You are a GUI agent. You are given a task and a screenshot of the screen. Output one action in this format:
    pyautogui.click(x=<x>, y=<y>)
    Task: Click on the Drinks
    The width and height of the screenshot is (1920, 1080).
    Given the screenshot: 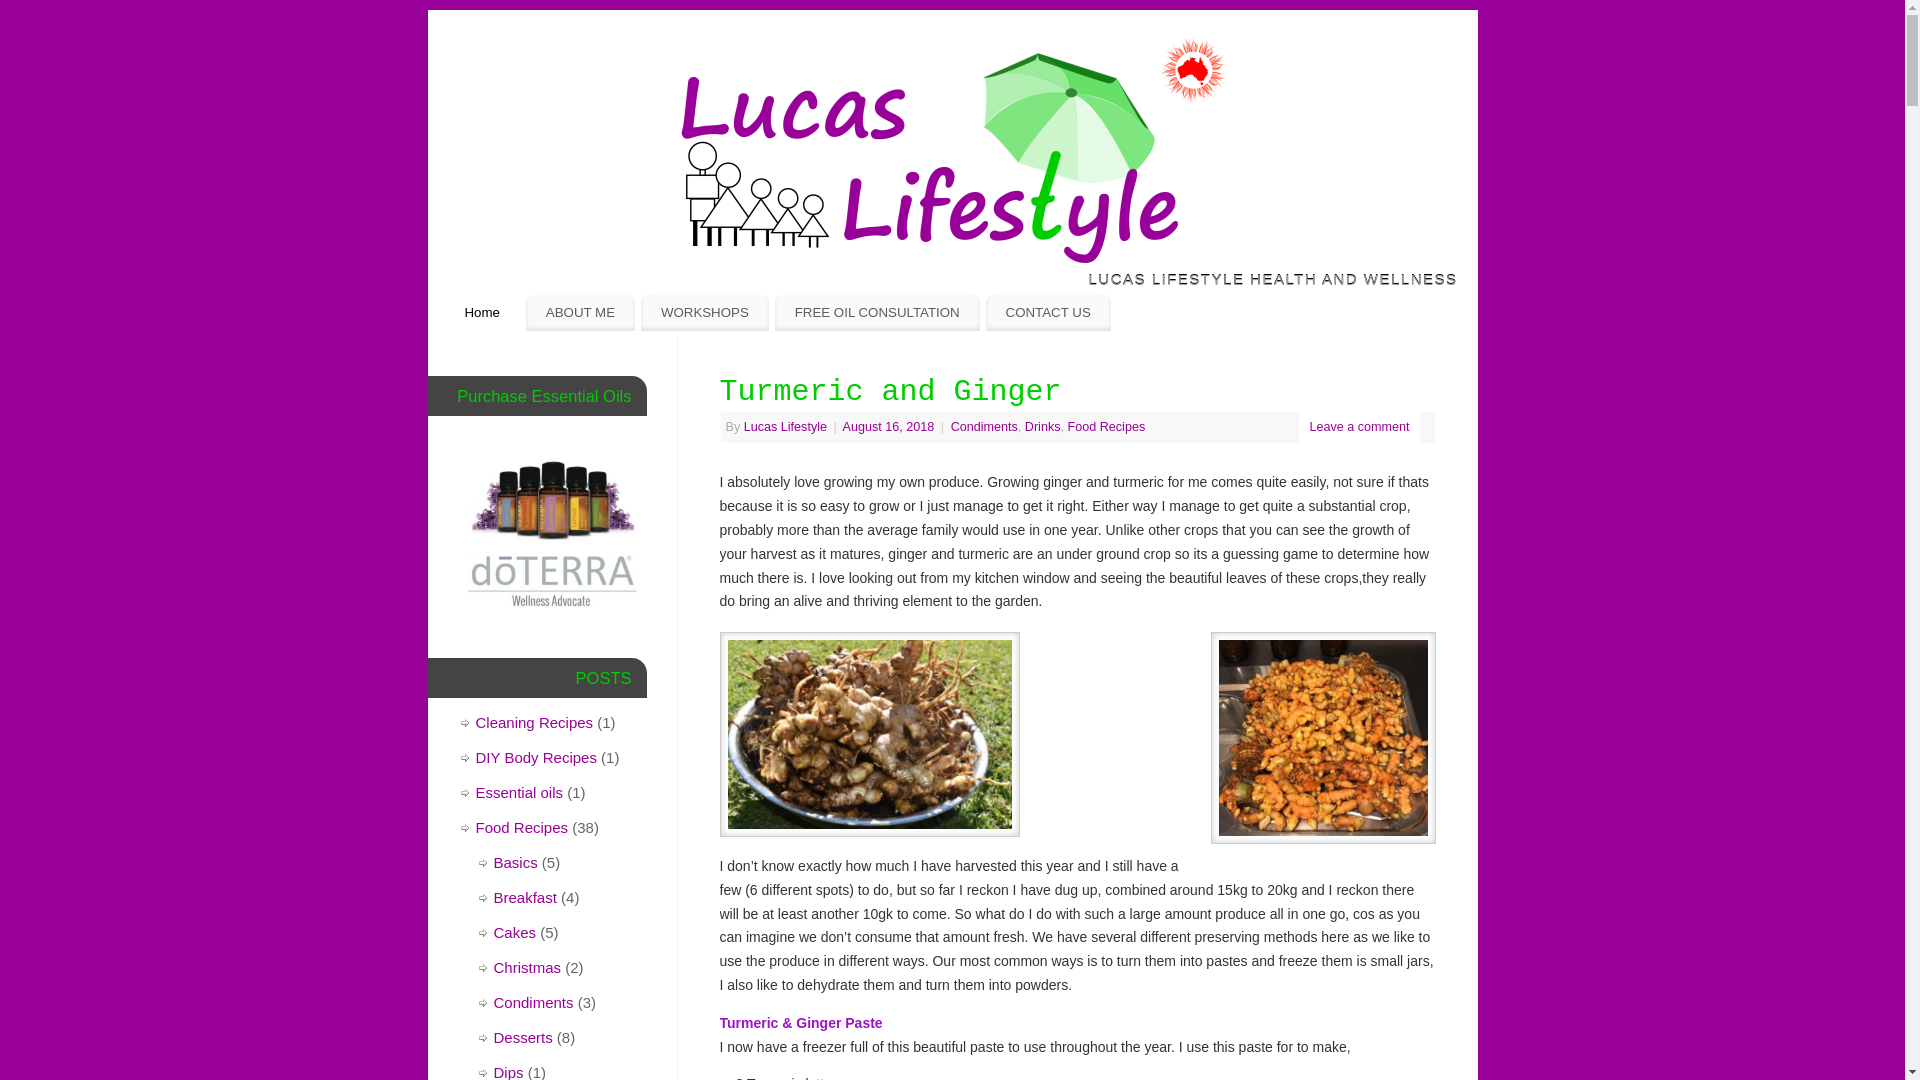 What is the action you would take?
    pyautogui.click(x=1043, y=427)
    